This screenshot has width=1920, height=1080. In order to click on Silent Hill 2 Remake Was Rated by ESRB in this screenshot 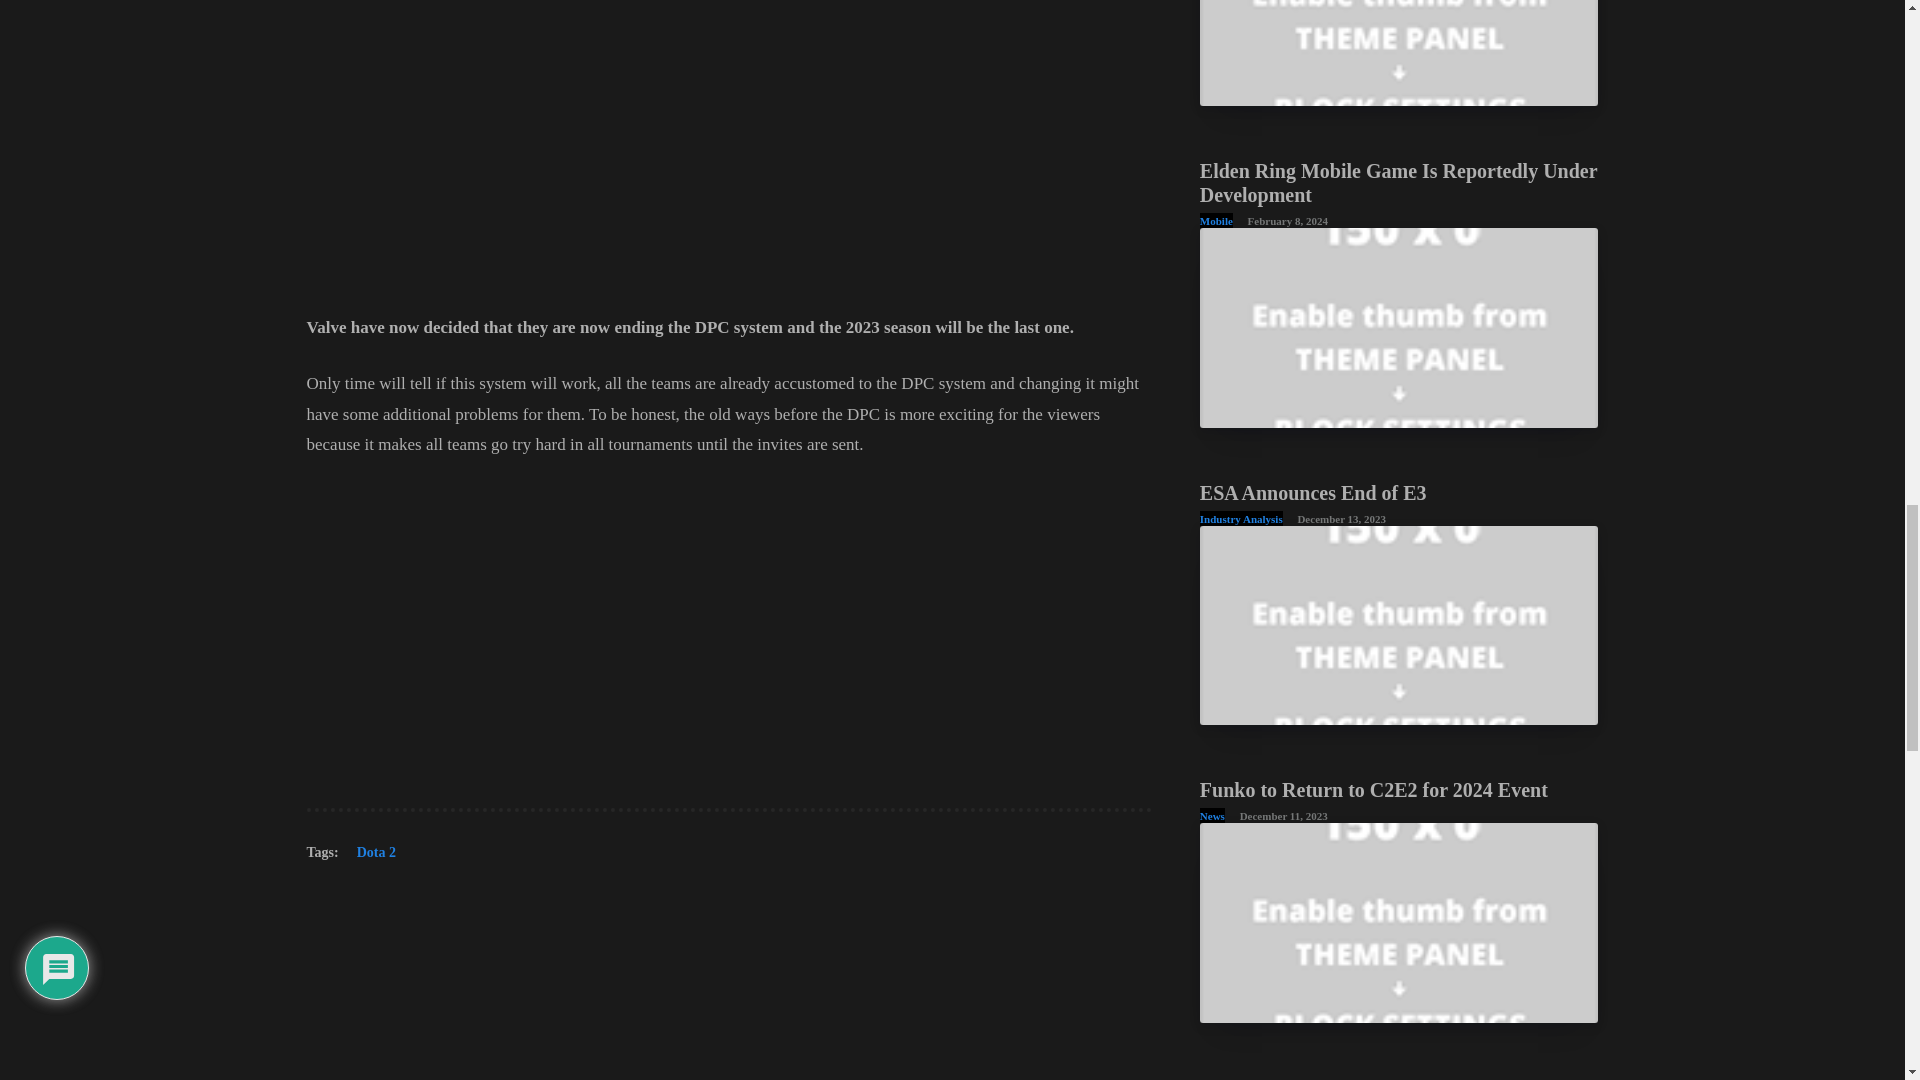, I will do `click(1400, 52)`.